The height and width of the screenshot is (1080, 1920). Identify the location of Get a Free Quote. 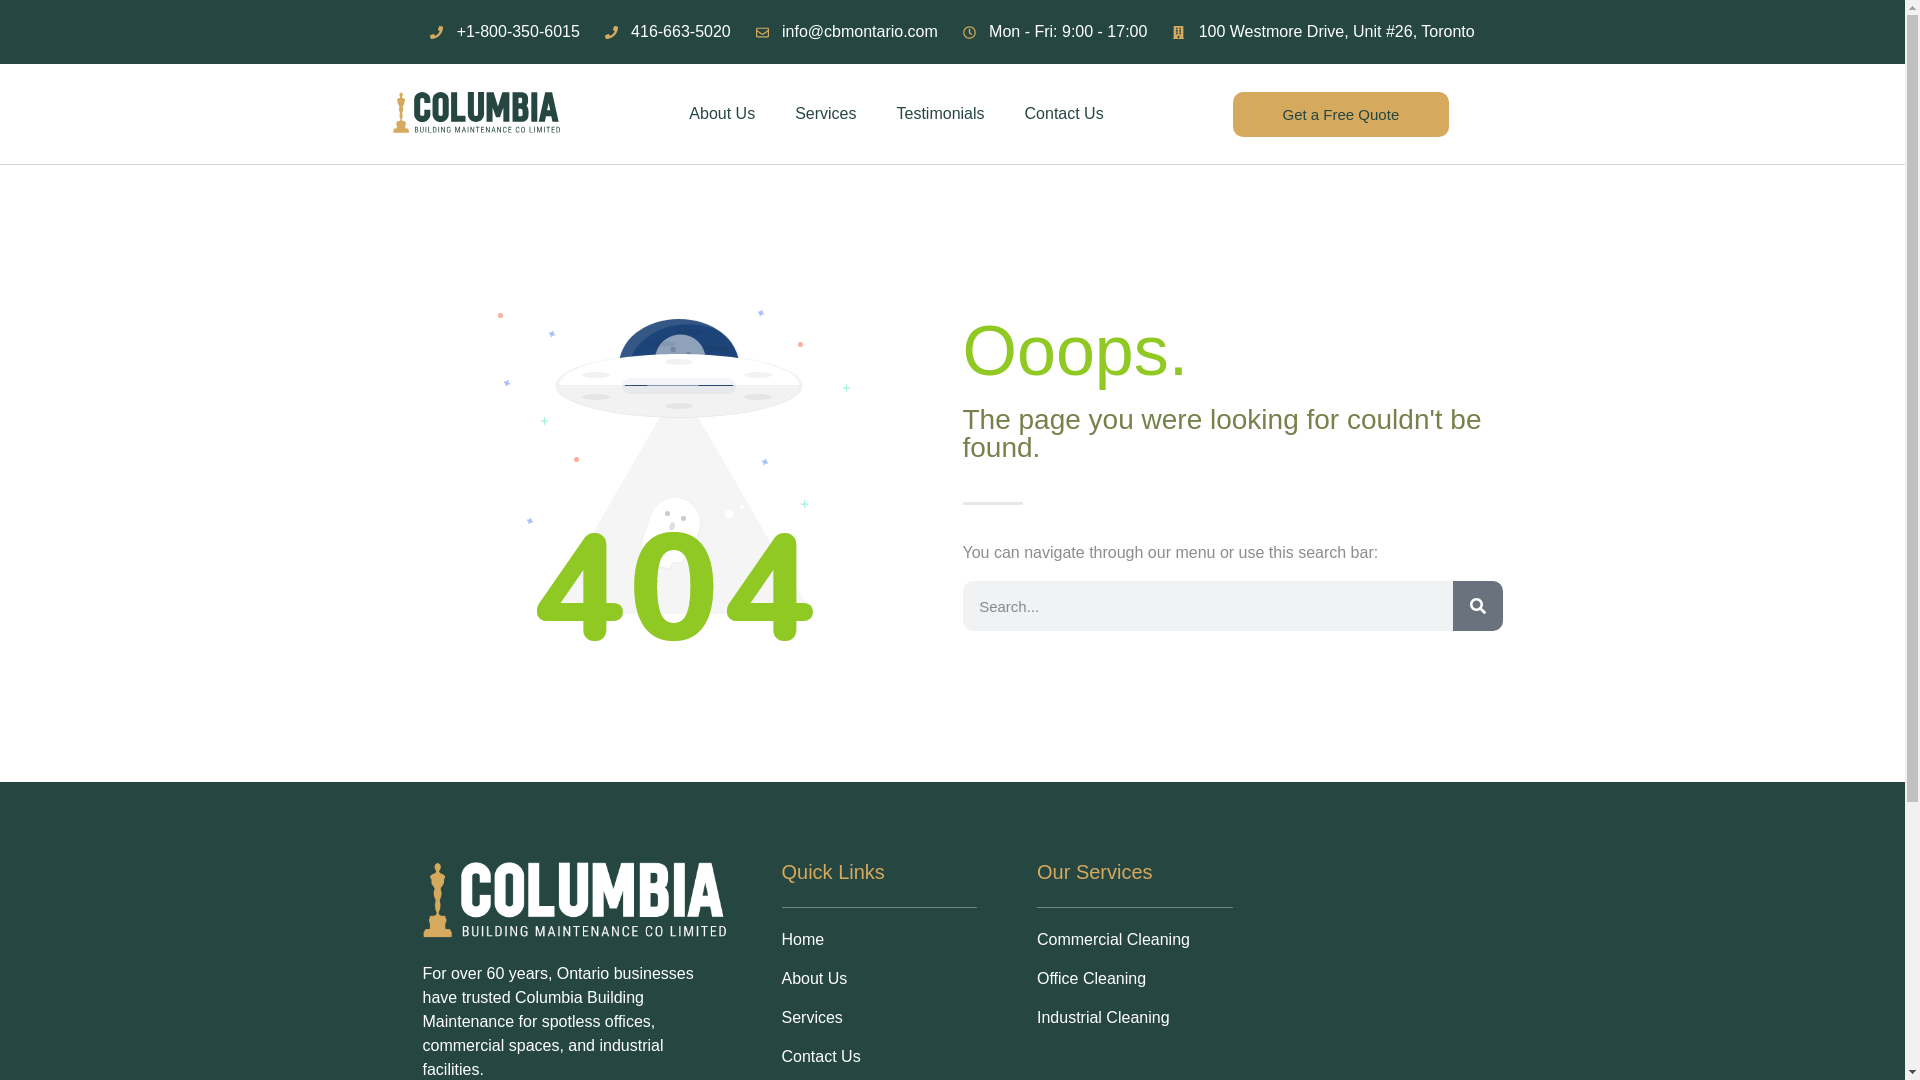
(1340, 114).